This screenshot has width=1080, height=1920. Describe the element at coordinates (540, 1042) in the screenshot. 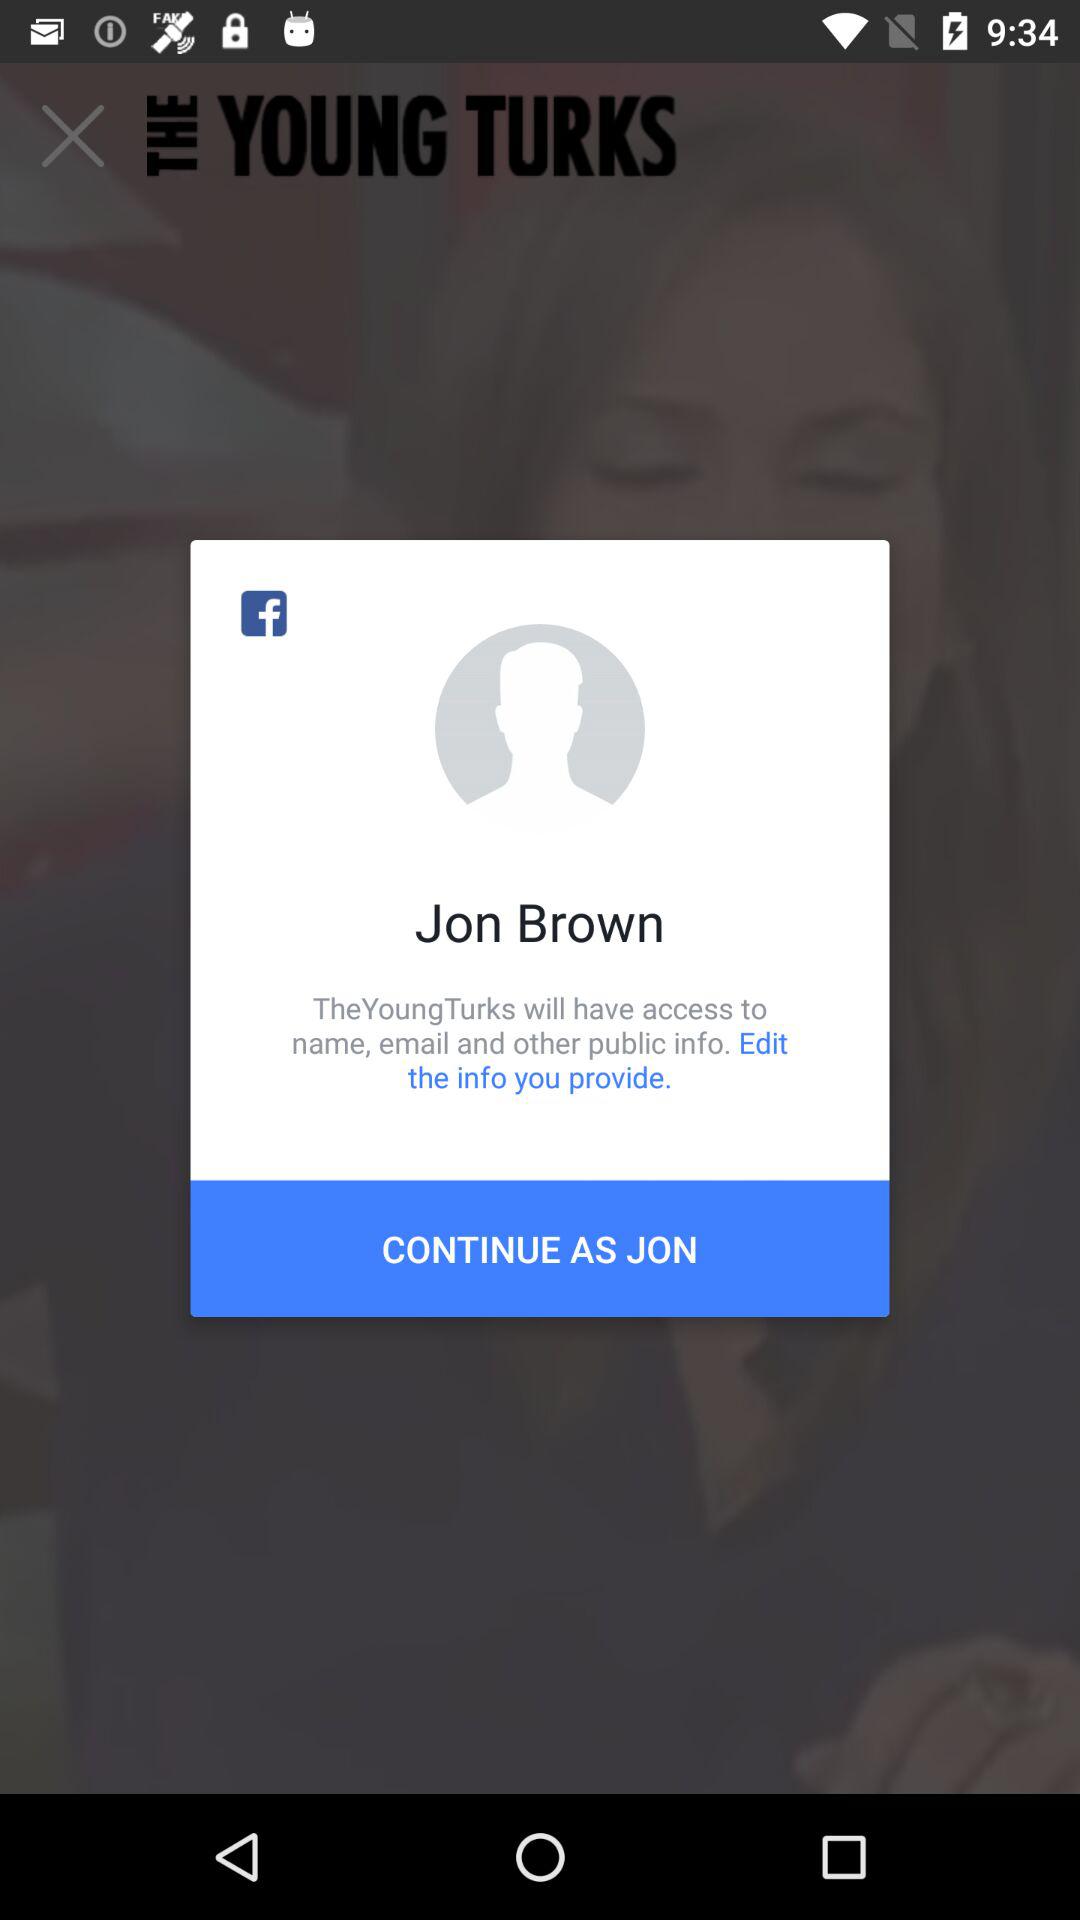

I see `turn on icon below the jon brown` at that location.